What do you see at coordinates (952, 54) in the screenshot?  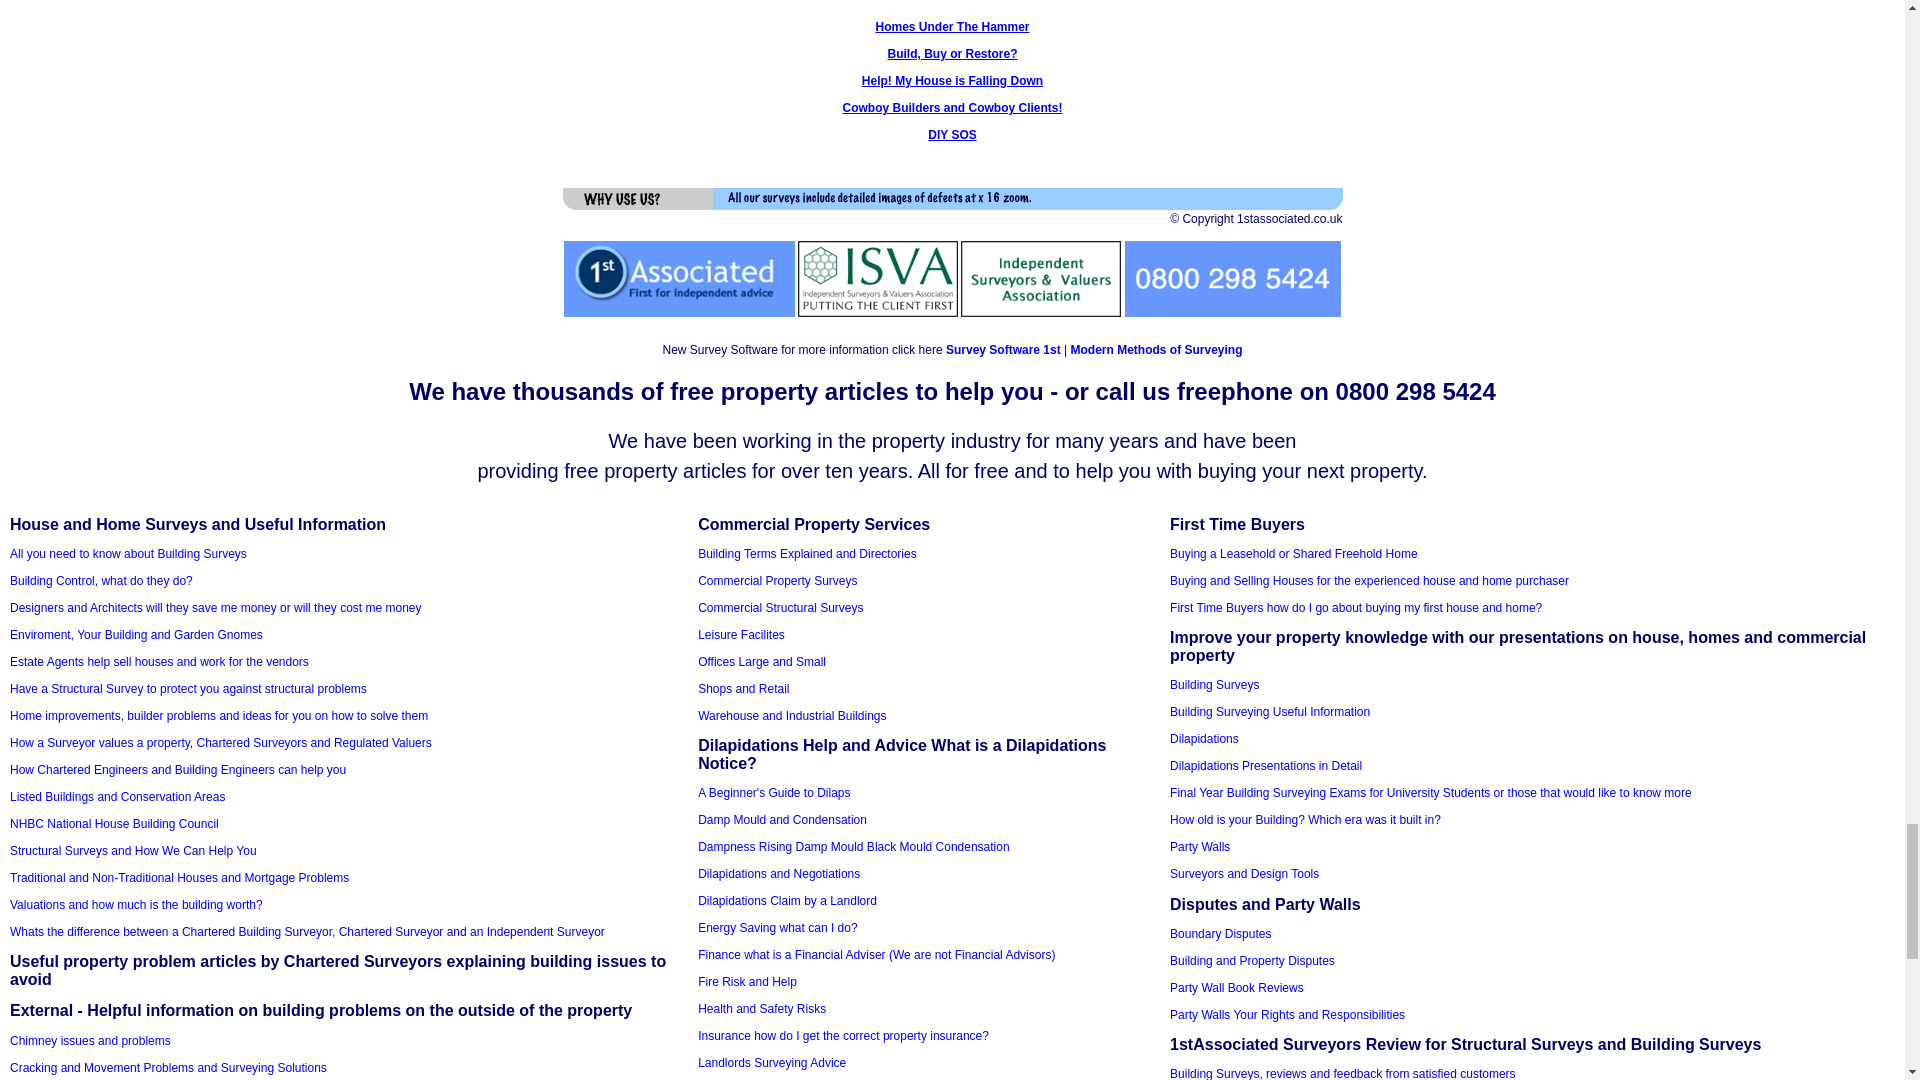 I see `Build, Buy or Restore?` at bounding box center [952, 54].